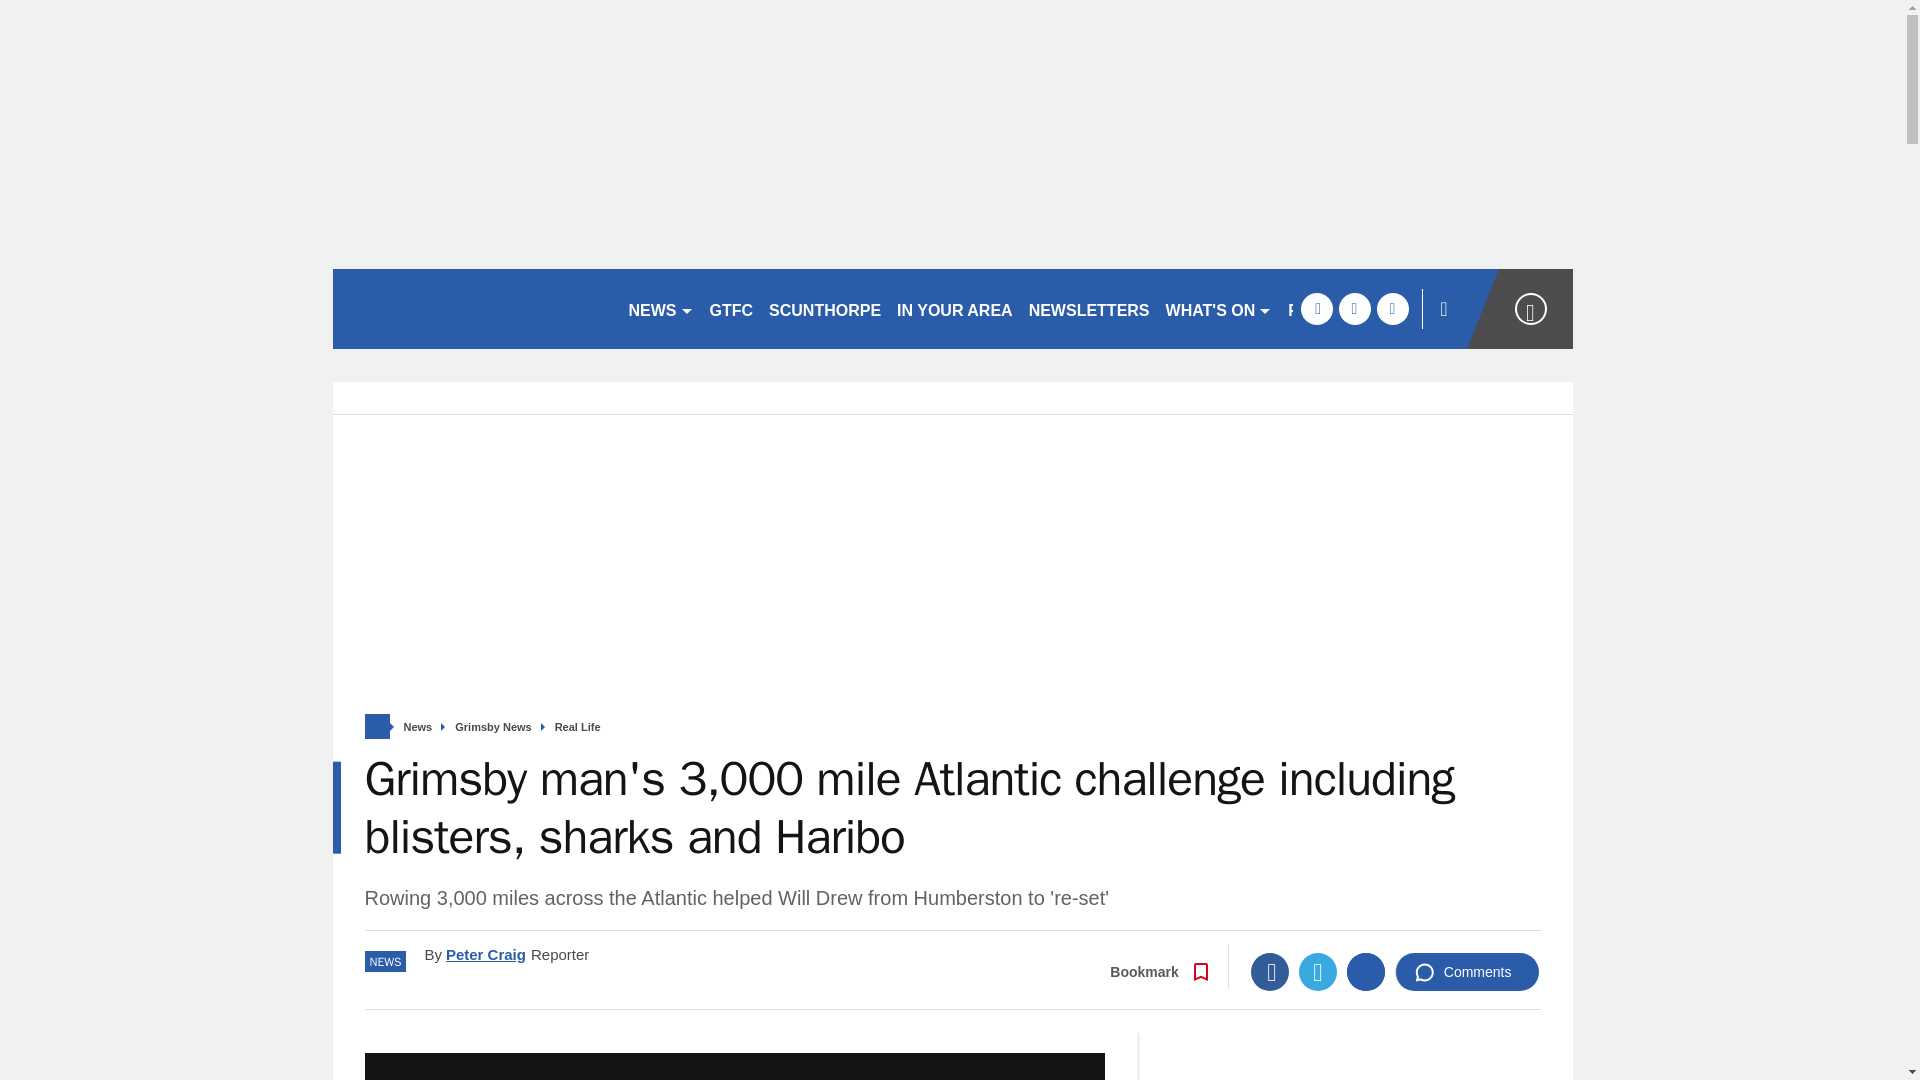 This screenshot has width=1920, height=1080. Describe the element at coordinates (824, 308) in the screenshot. I see `SCUNTHORPE` at that location.